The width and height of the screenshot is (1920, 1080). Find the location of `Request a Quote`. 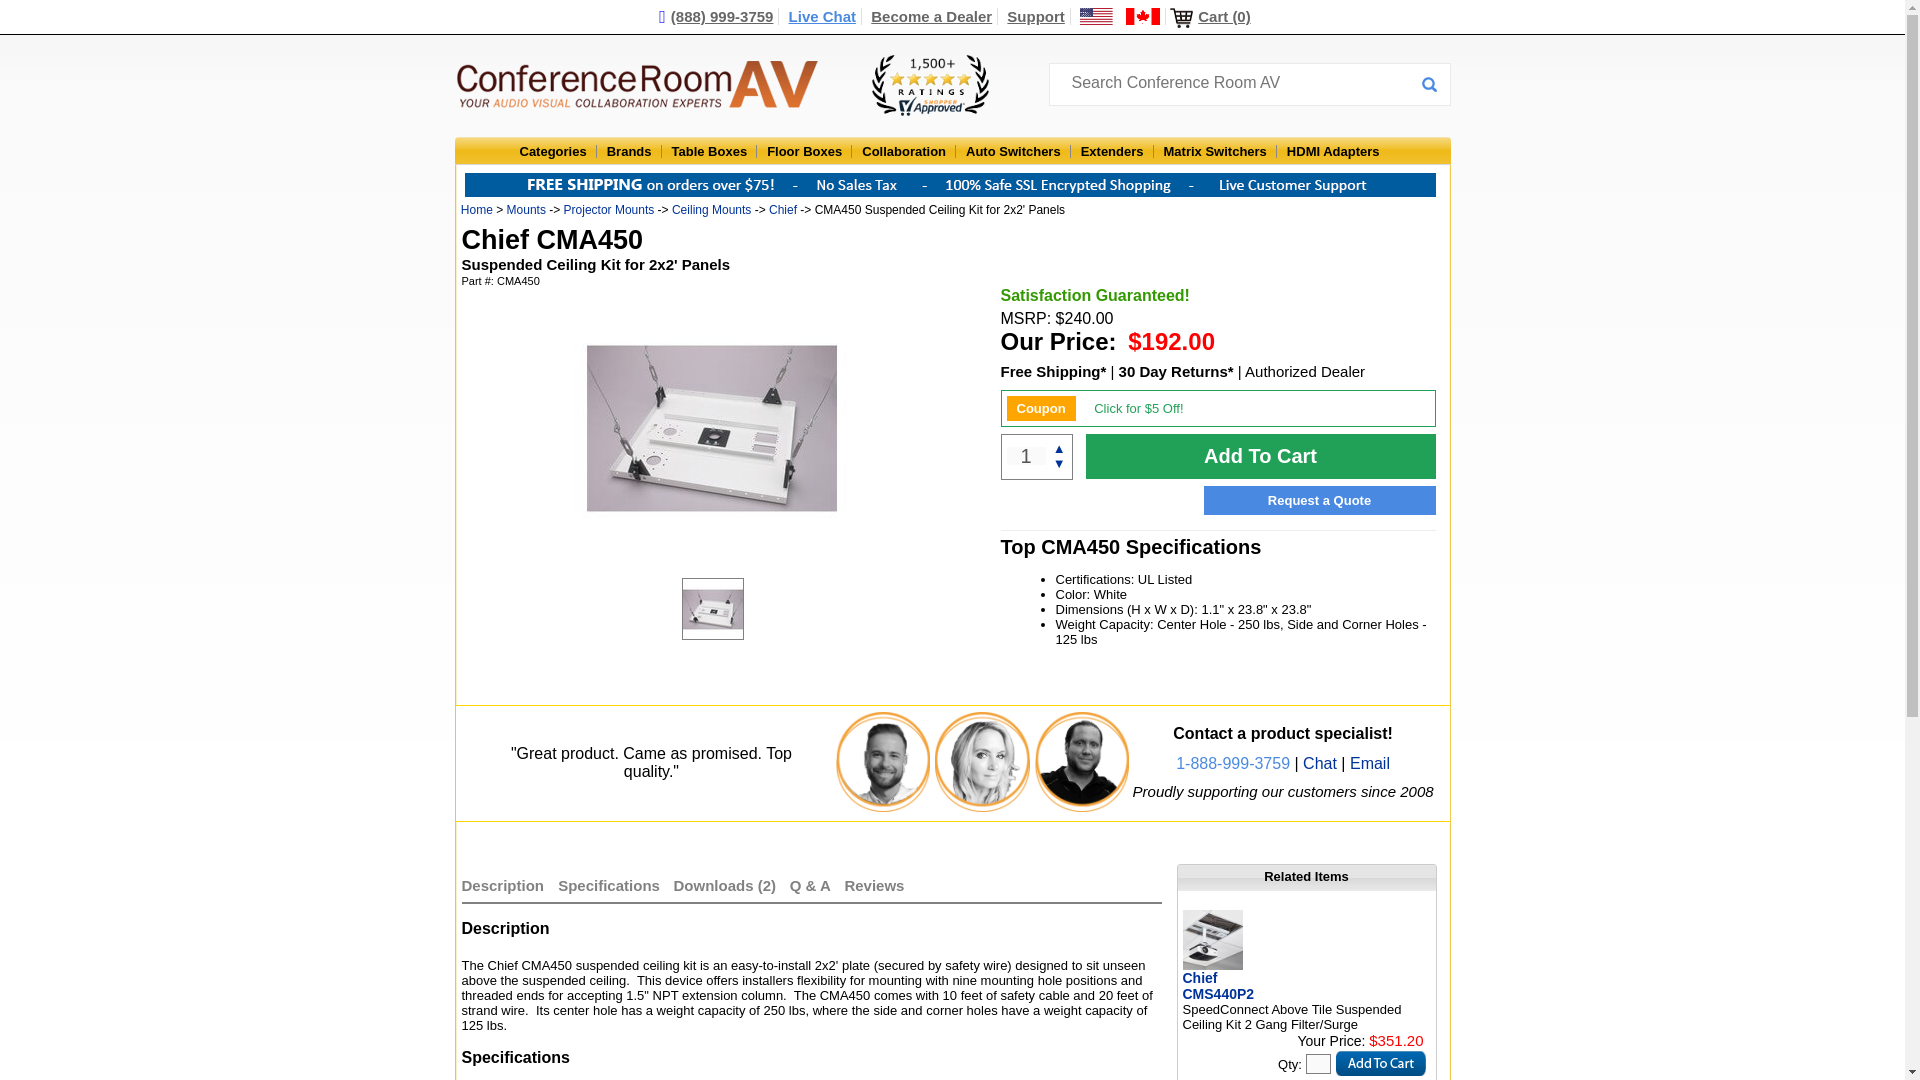

Request a Quote is located at coordinates (1320, 500).